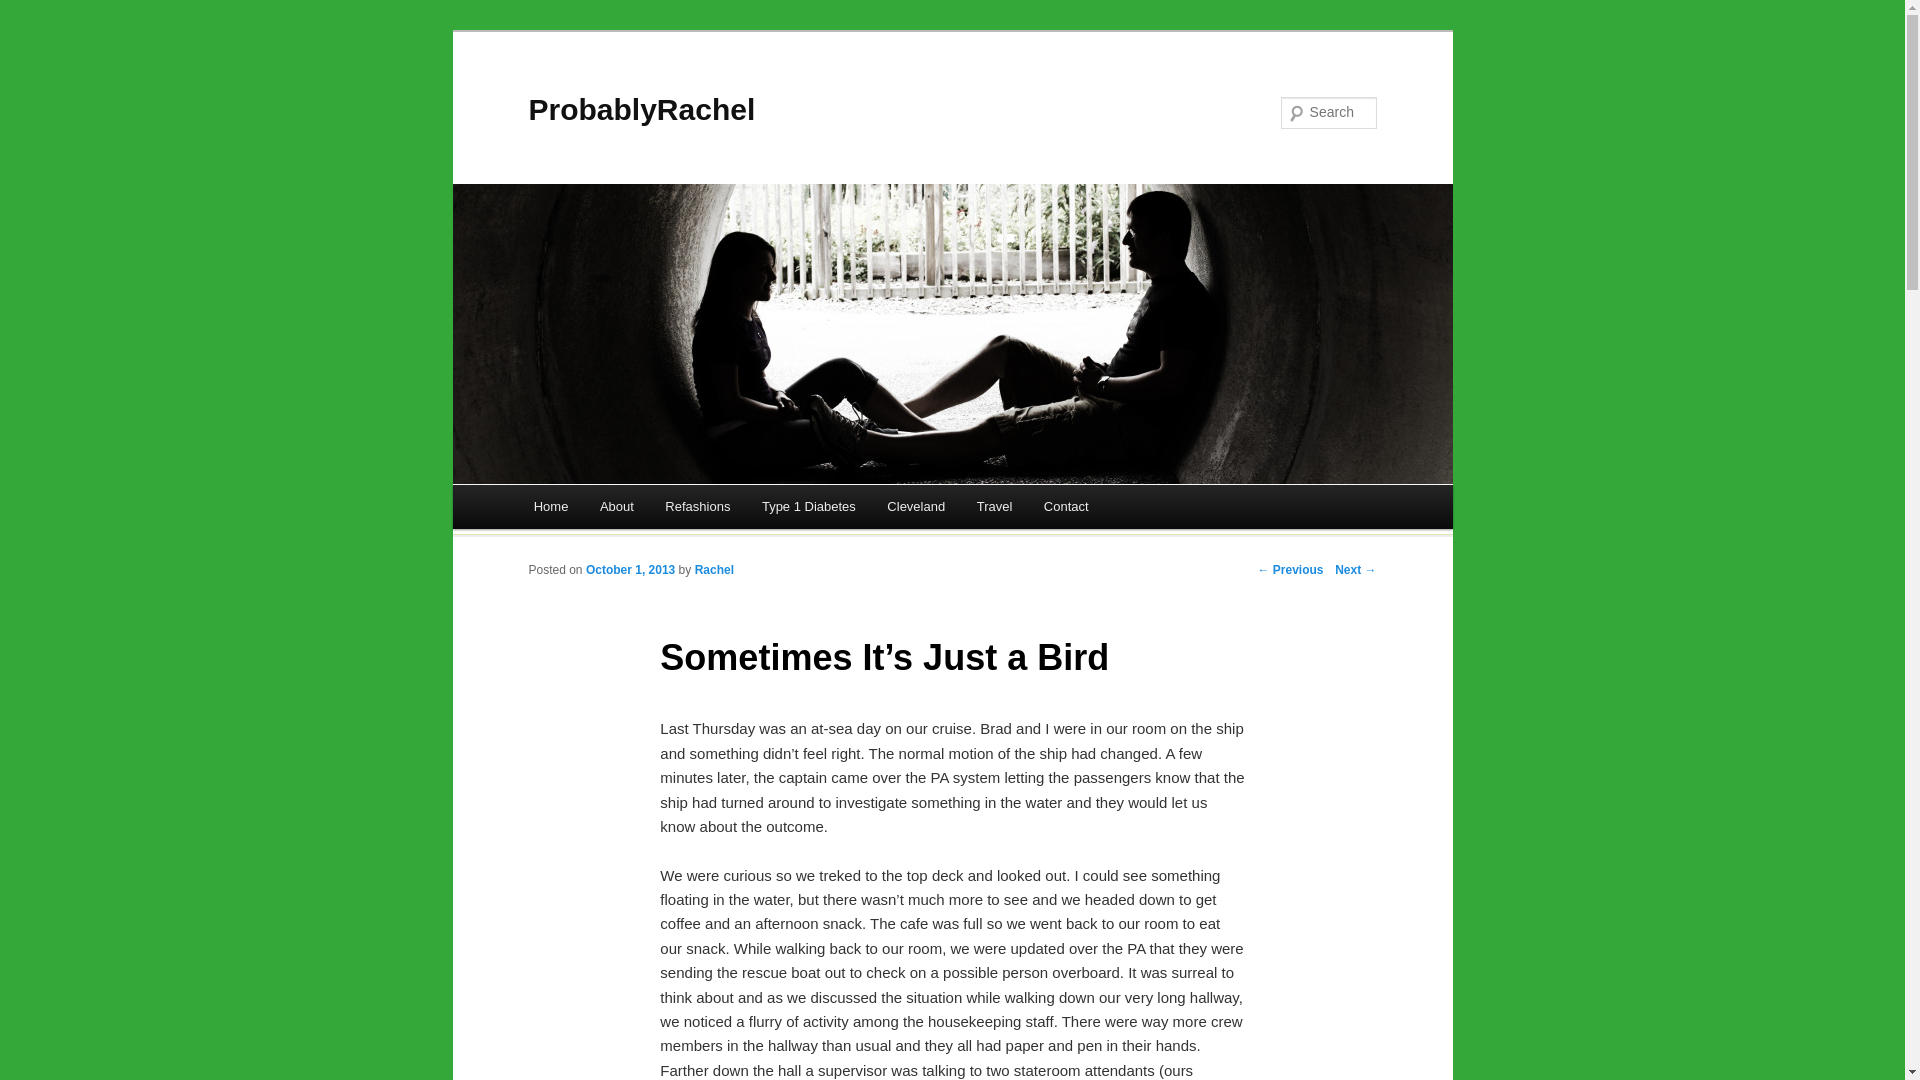  What do you see at coordinates (808, 506) in the screenshot?
I see `Type 1 Diabetes` at bounding box center [808, 506].